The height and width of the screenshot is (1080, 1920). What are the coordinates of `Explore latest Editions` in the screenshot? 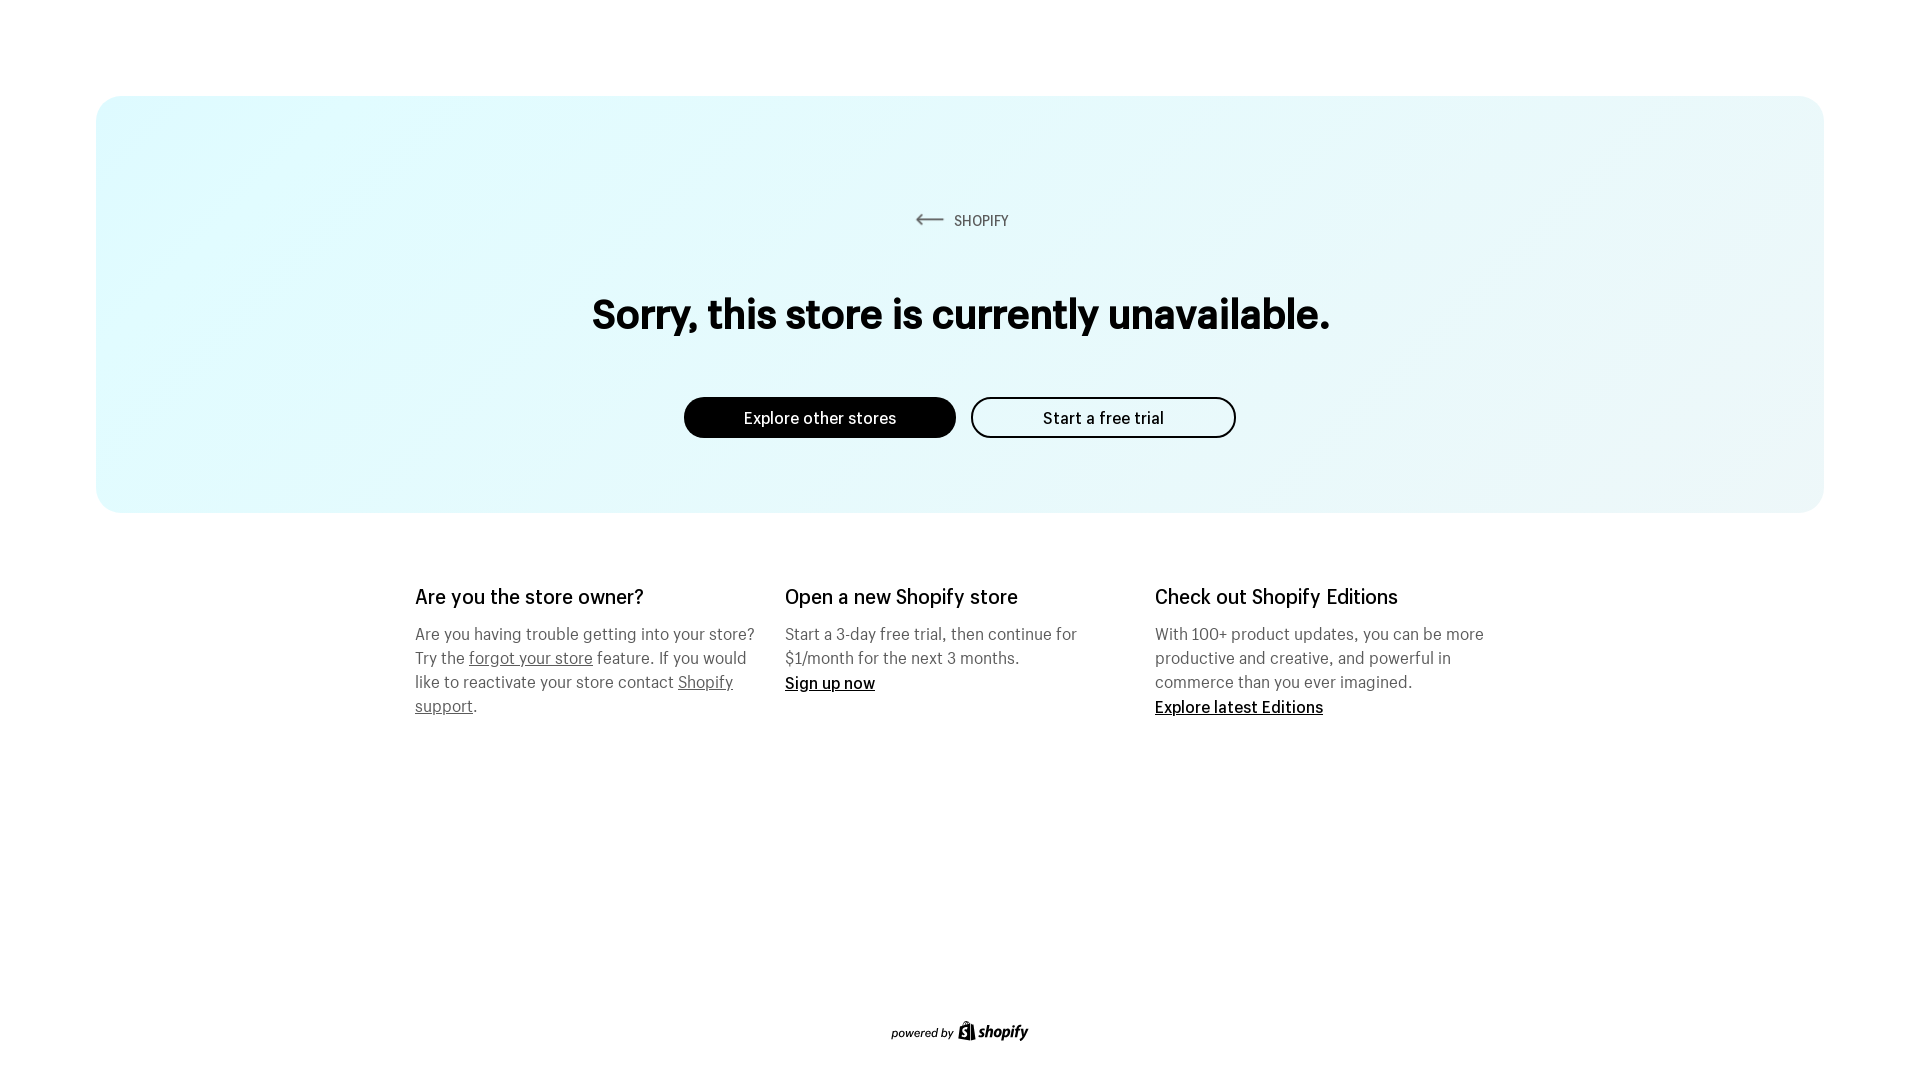 It's located at (1239, 706).